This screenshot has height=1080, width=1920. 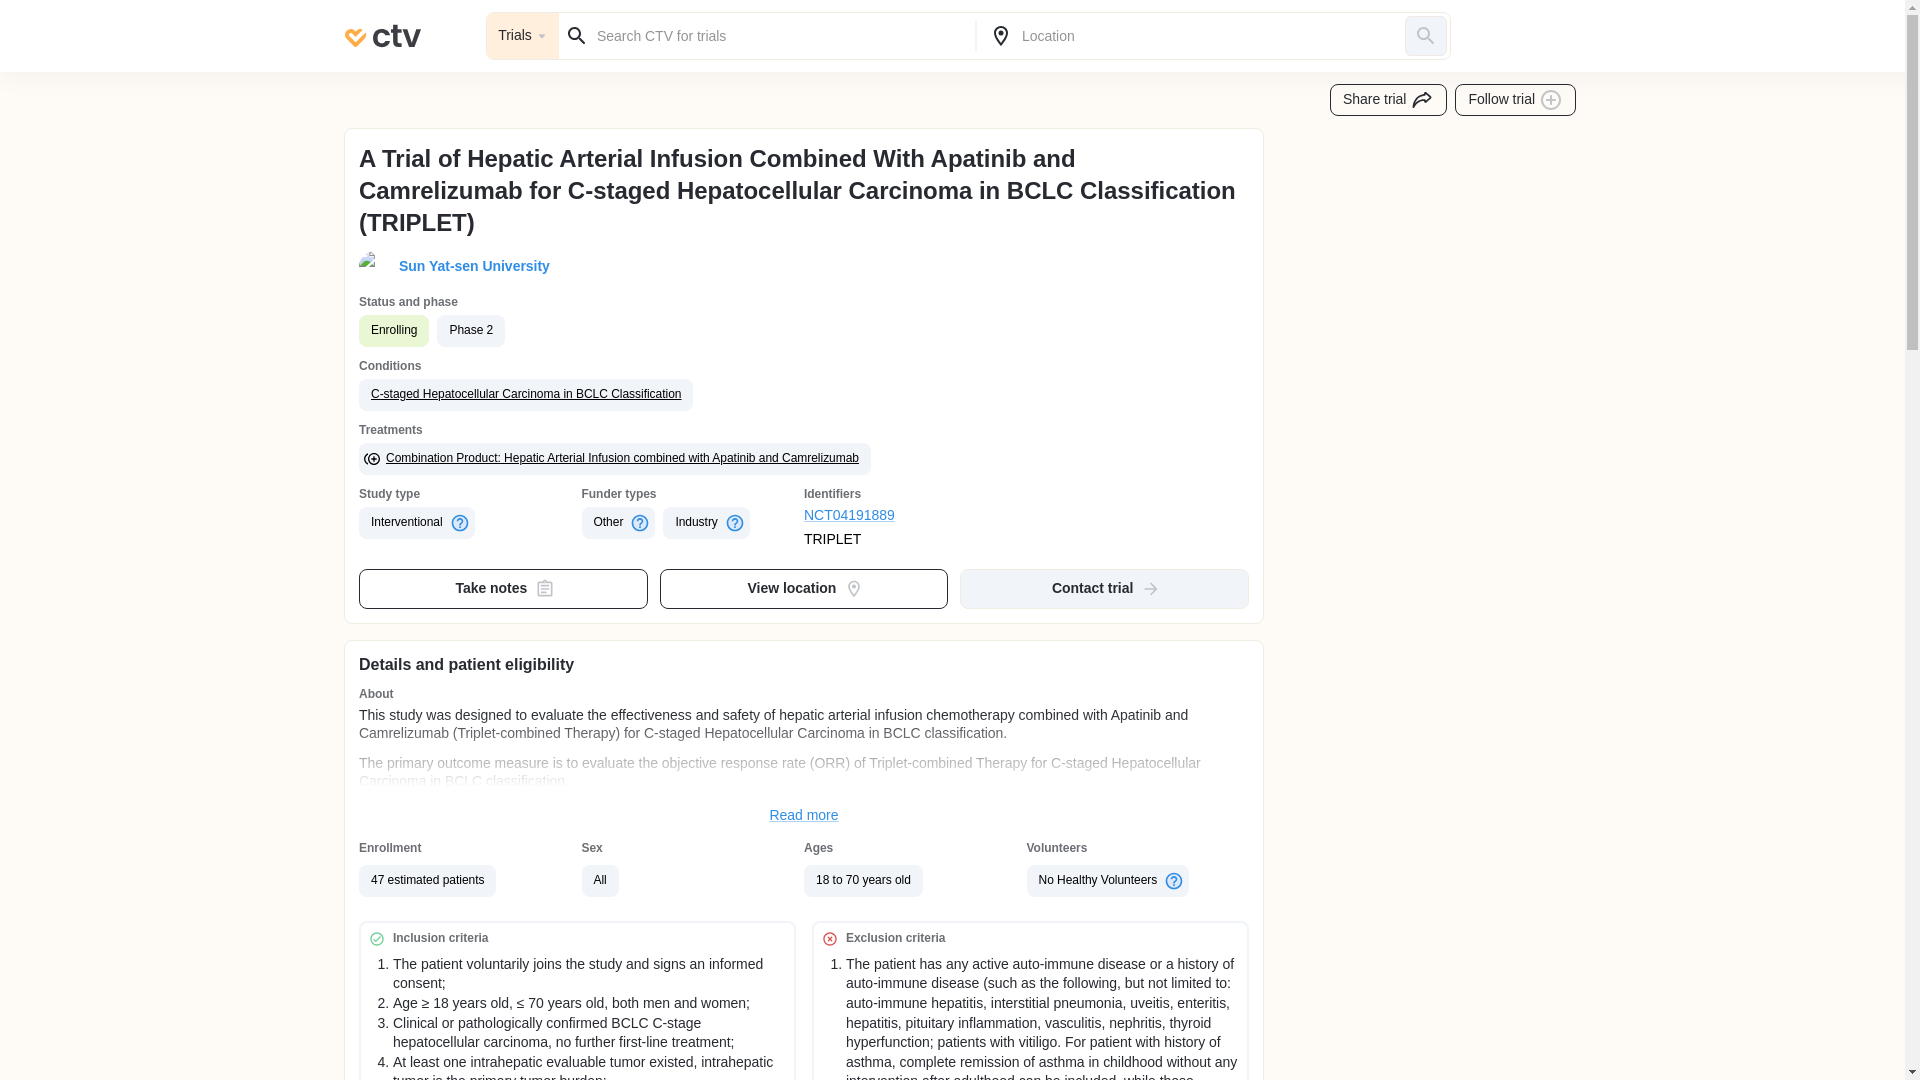 I want to click on Take notes, so click(x=504, y=589).